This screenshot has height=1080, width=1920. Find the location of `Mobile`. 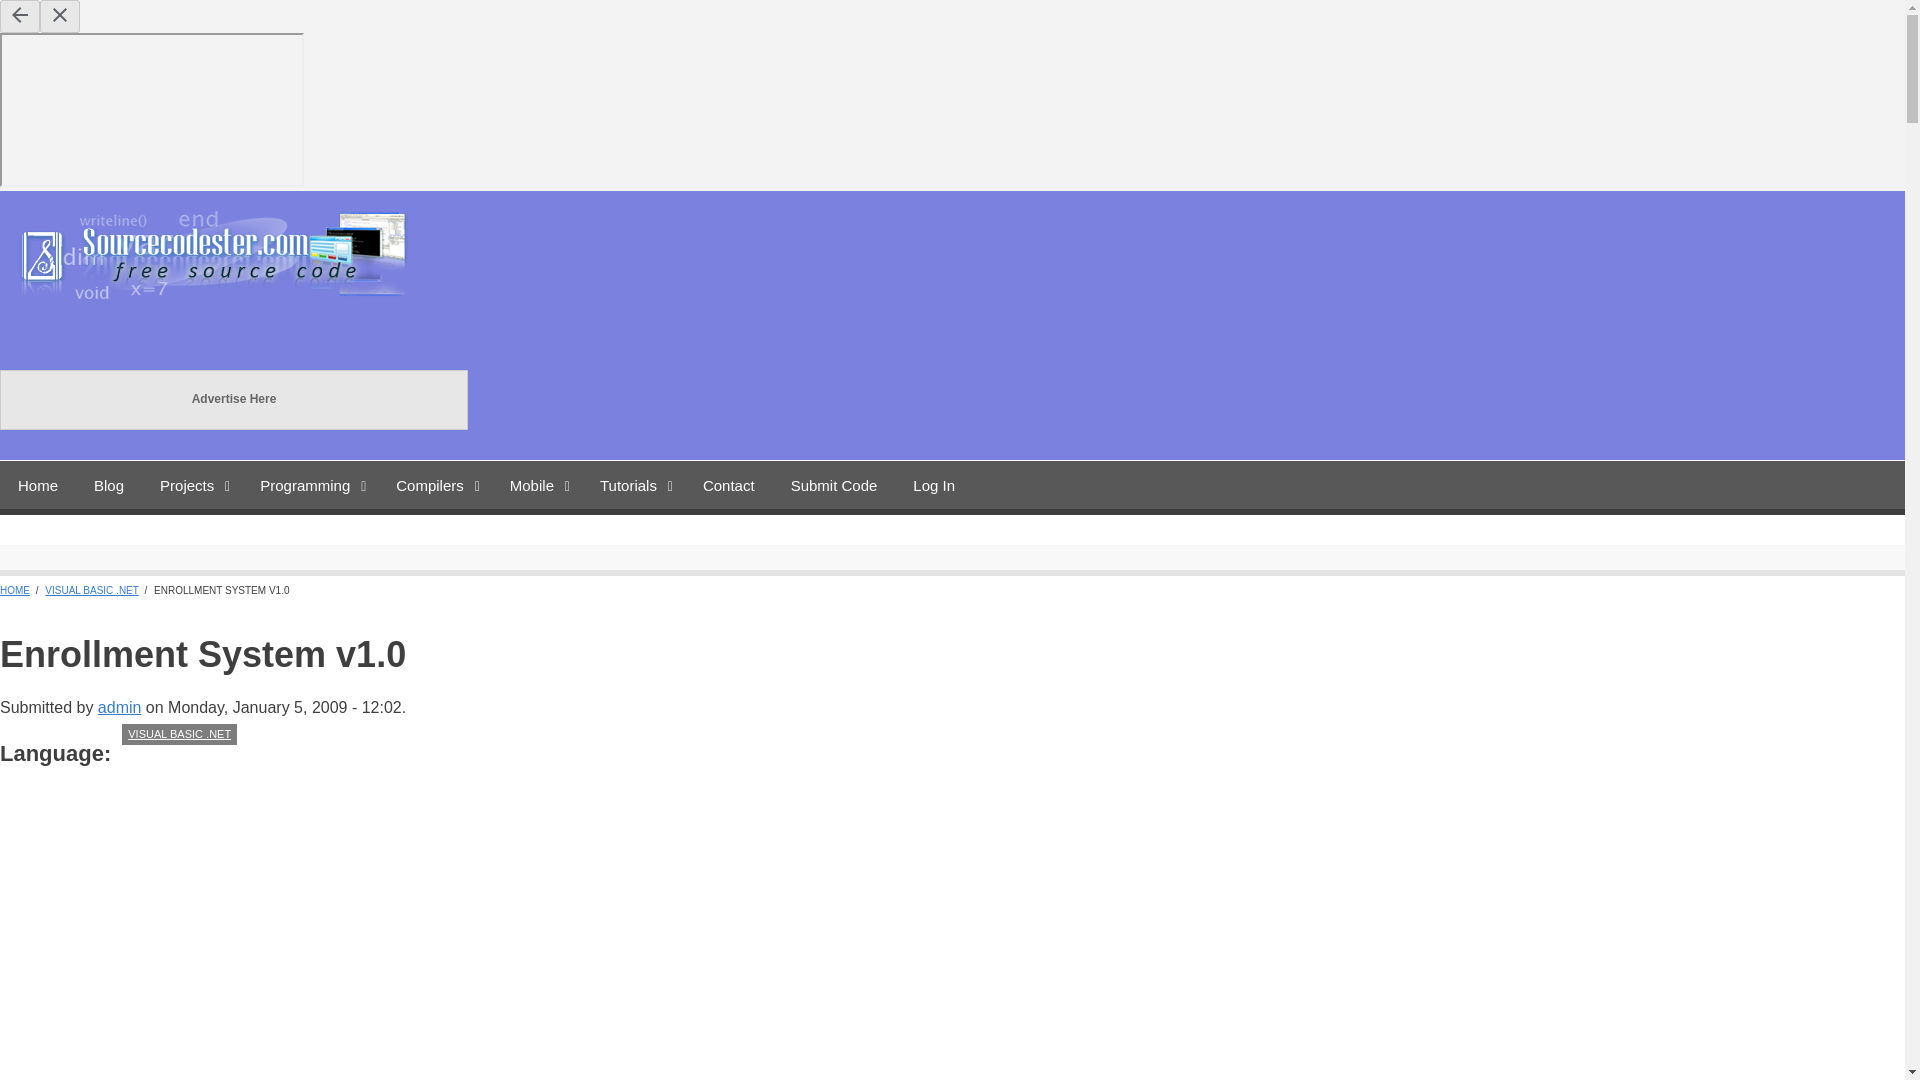

Mobile is located at coordinates (536, 484).